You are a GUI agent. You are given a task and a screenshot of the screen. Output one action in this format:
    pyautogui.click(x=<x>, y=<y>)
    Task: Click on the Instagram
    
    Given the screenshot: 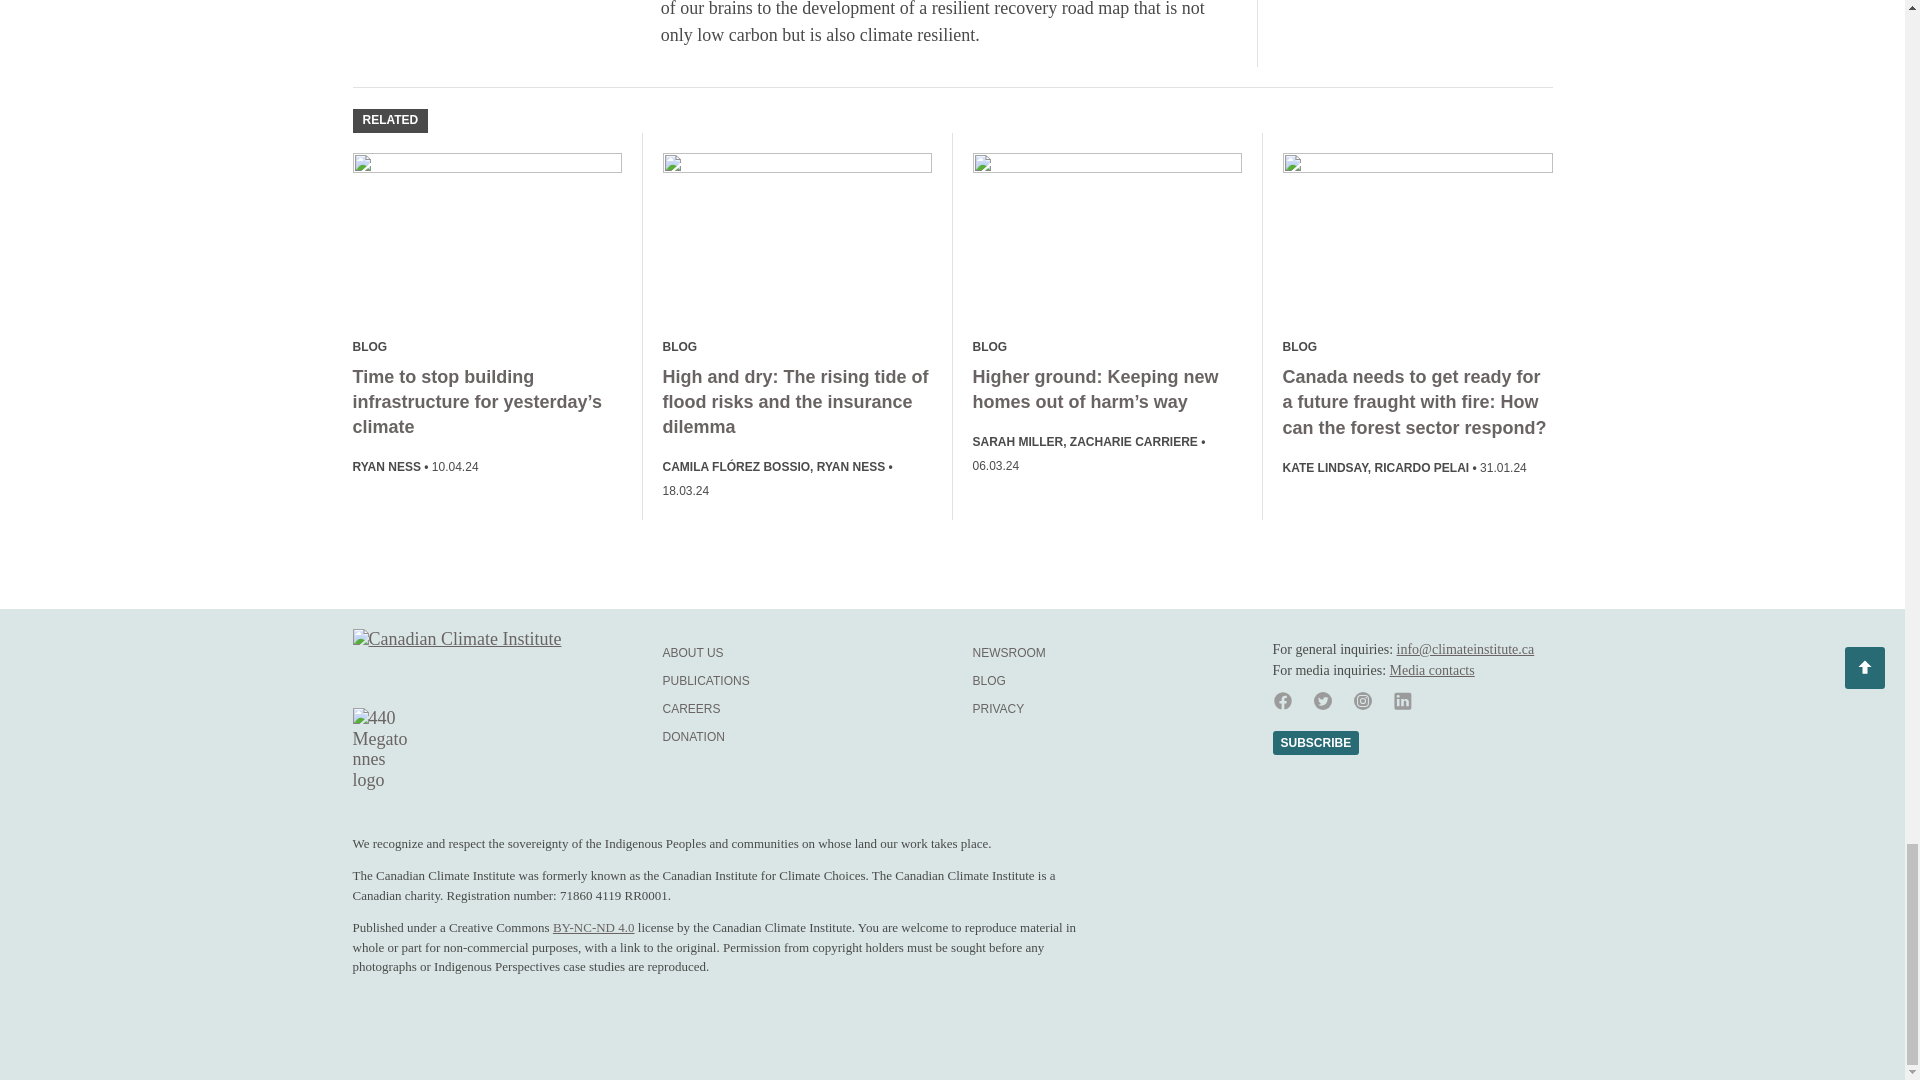 What is the action you would take?
    pyautogui.click(x=1362, y=701)
    